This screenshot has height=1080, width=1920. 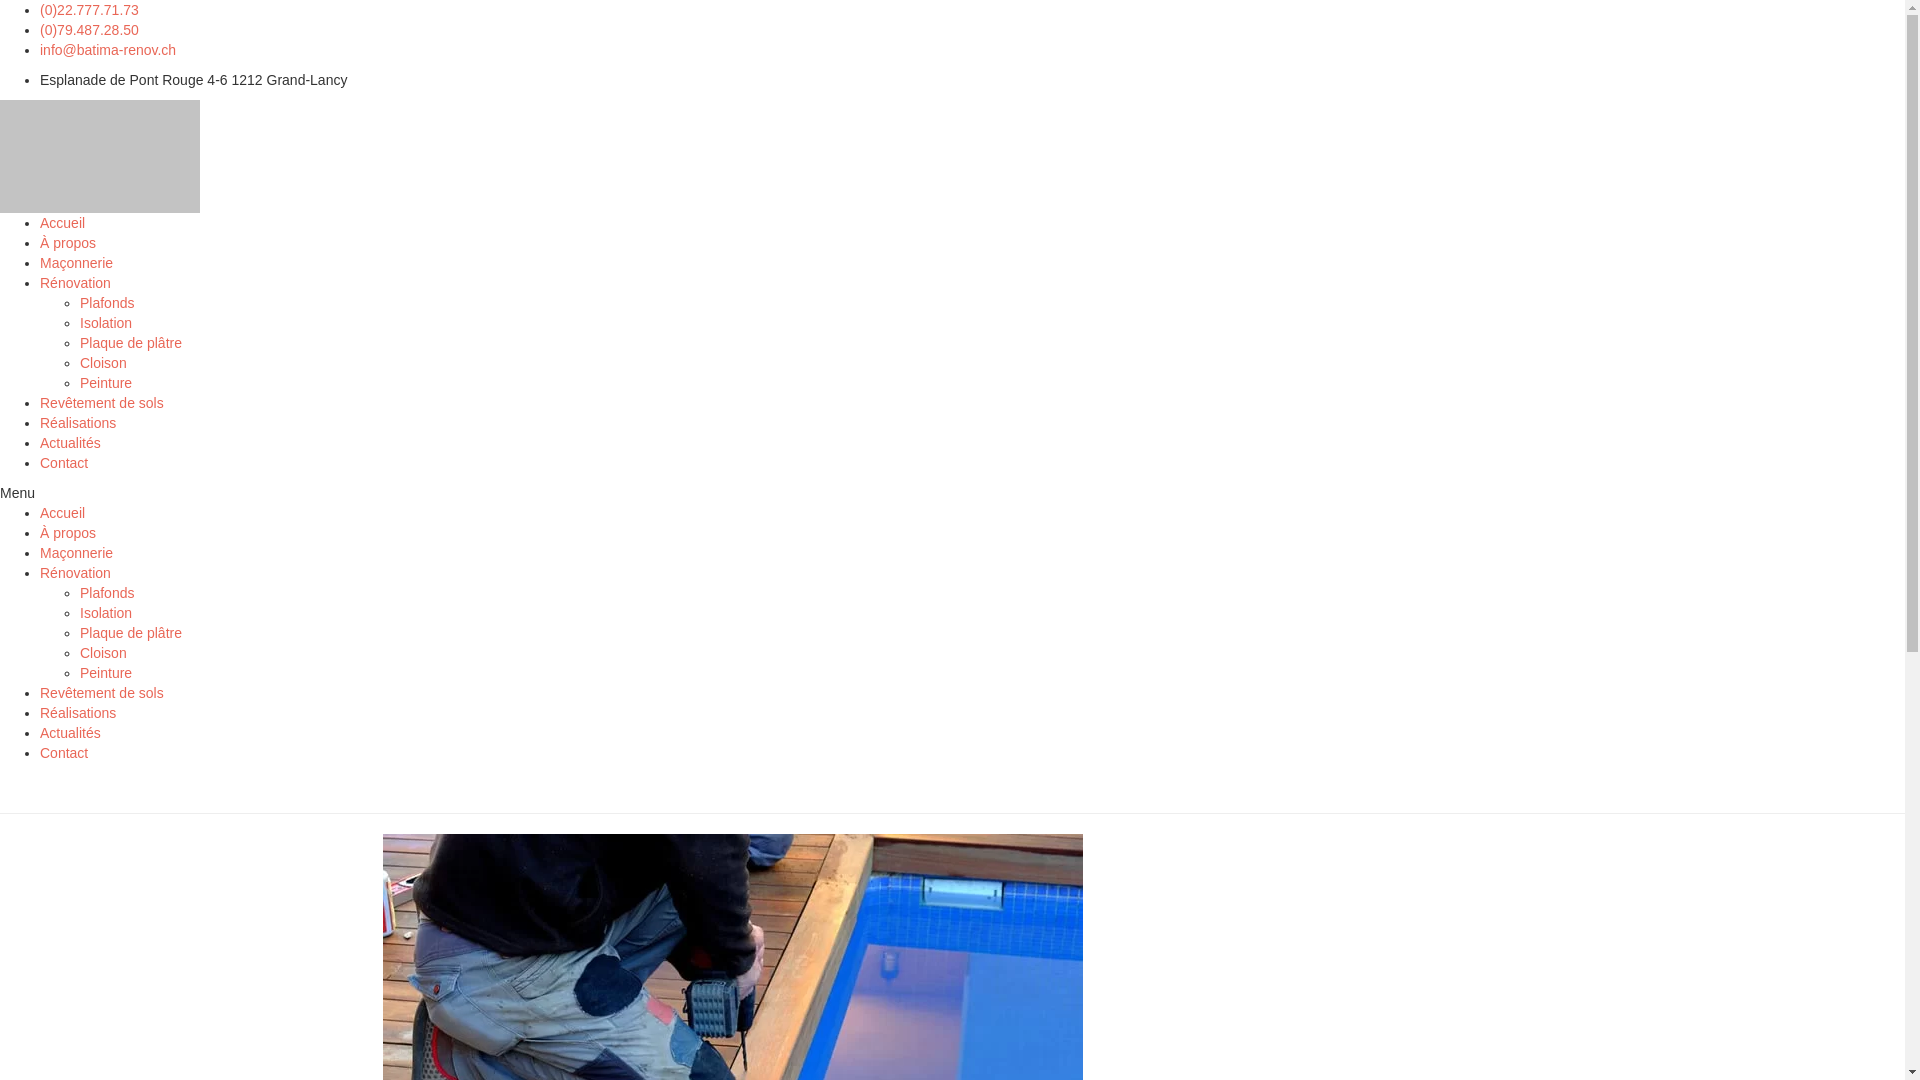 I want to click on (0)79.487.28.50, so click(x=90, y=30).